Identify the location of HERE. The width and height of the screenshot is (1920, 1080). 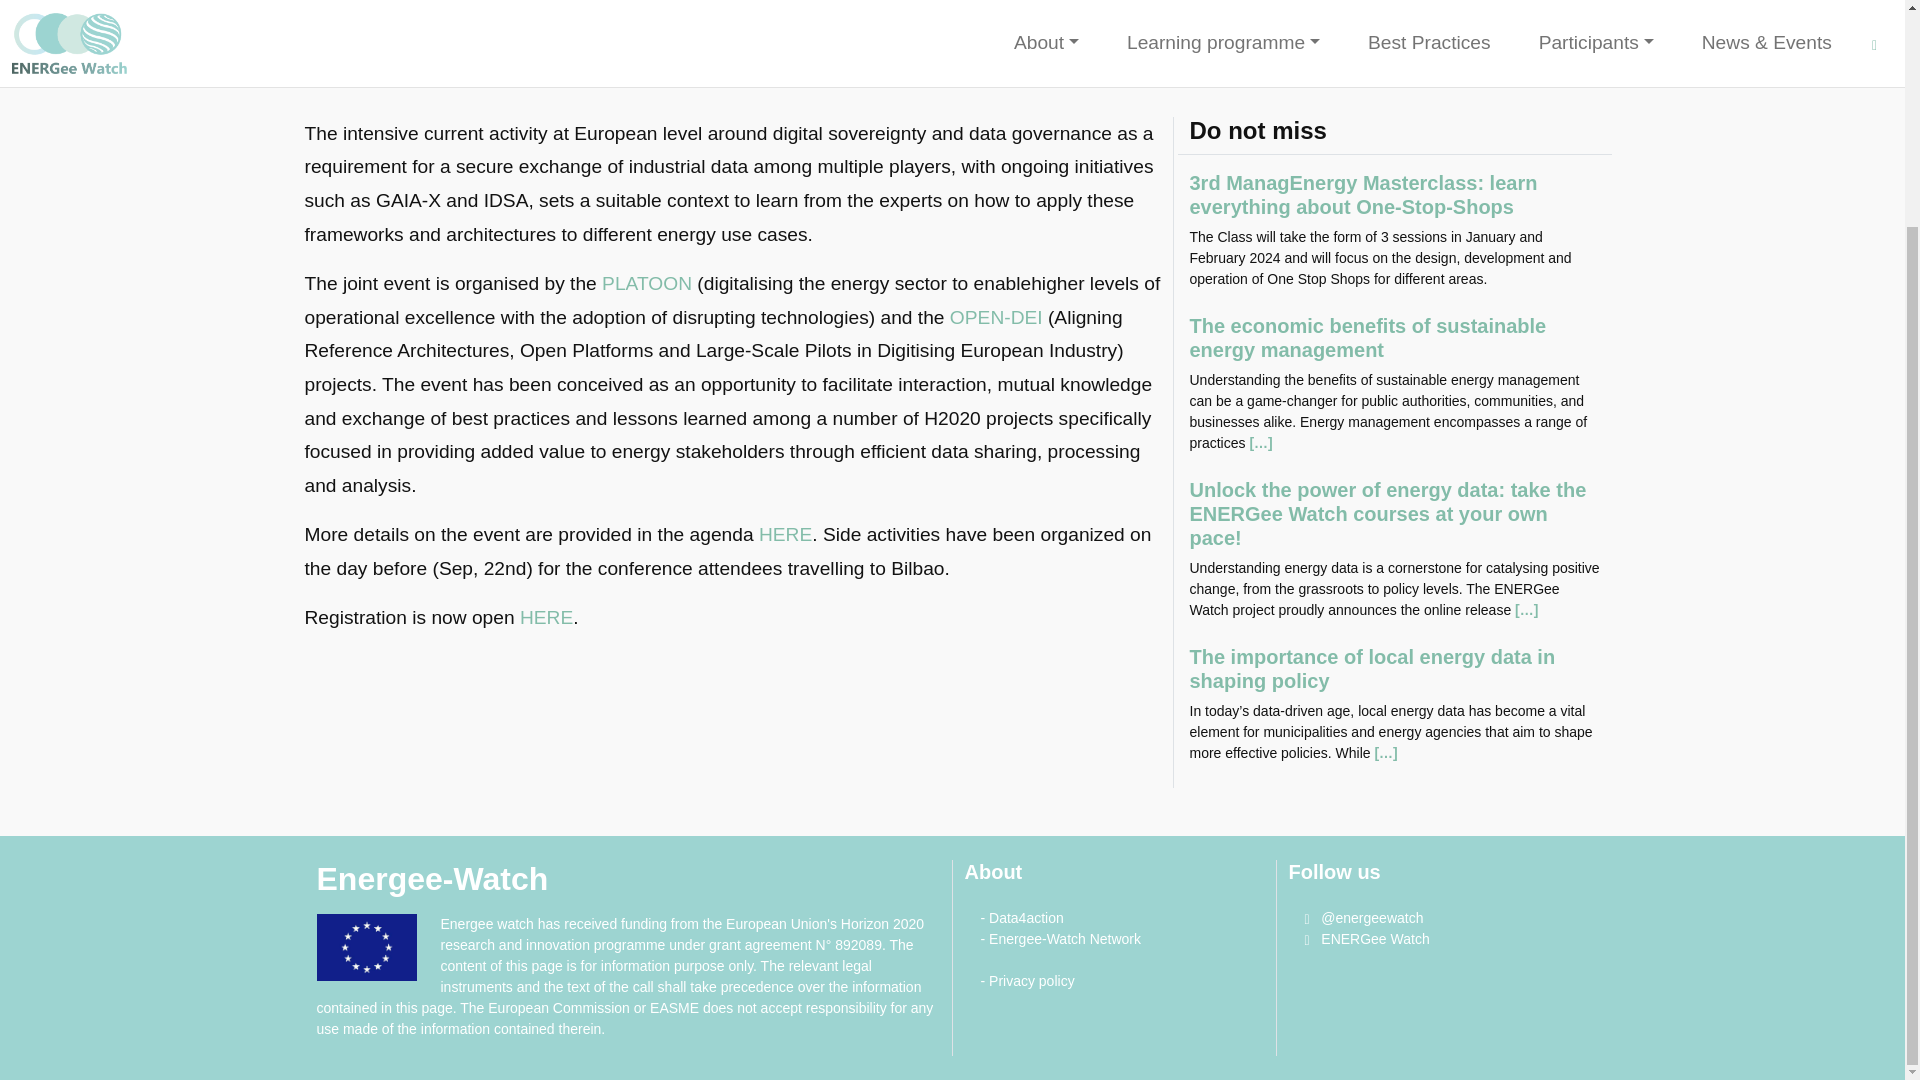
(785, 534).